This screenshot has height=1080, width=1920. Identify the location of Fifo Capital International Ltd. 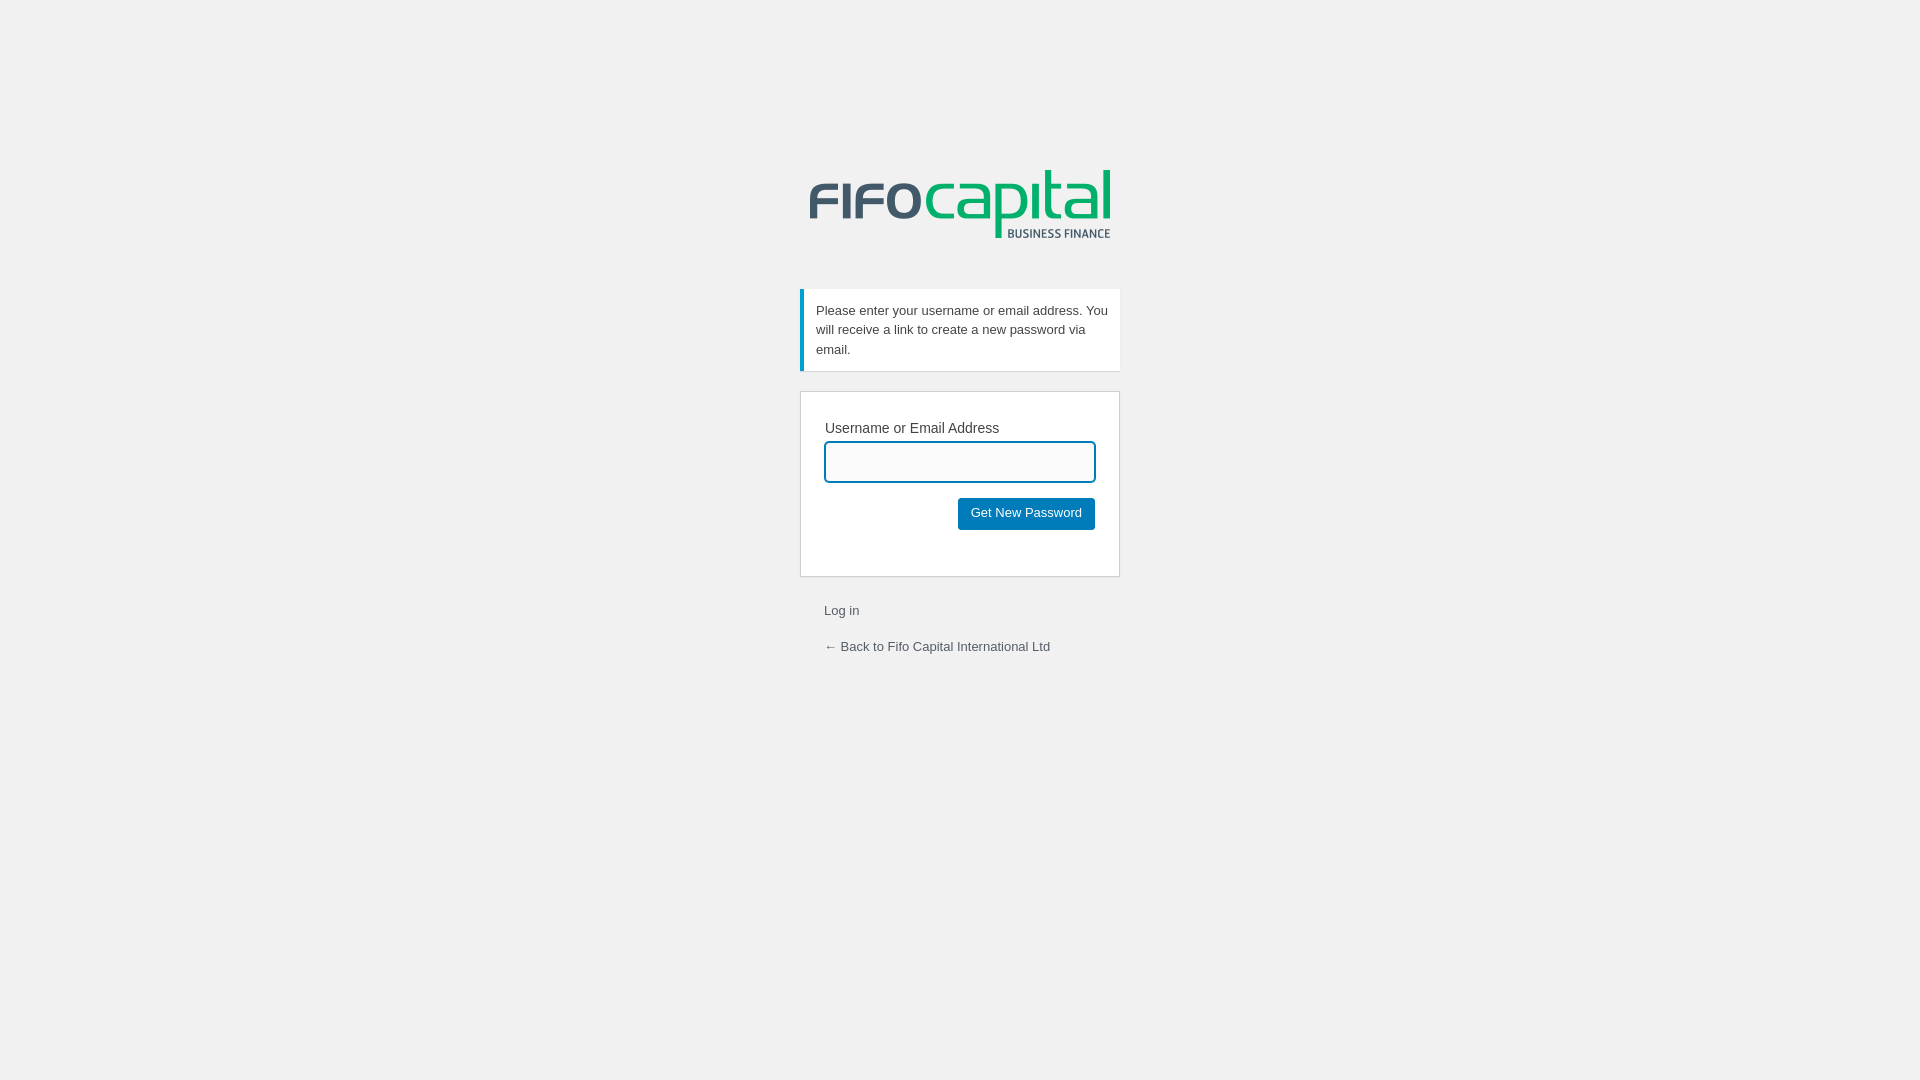
(960, 209).